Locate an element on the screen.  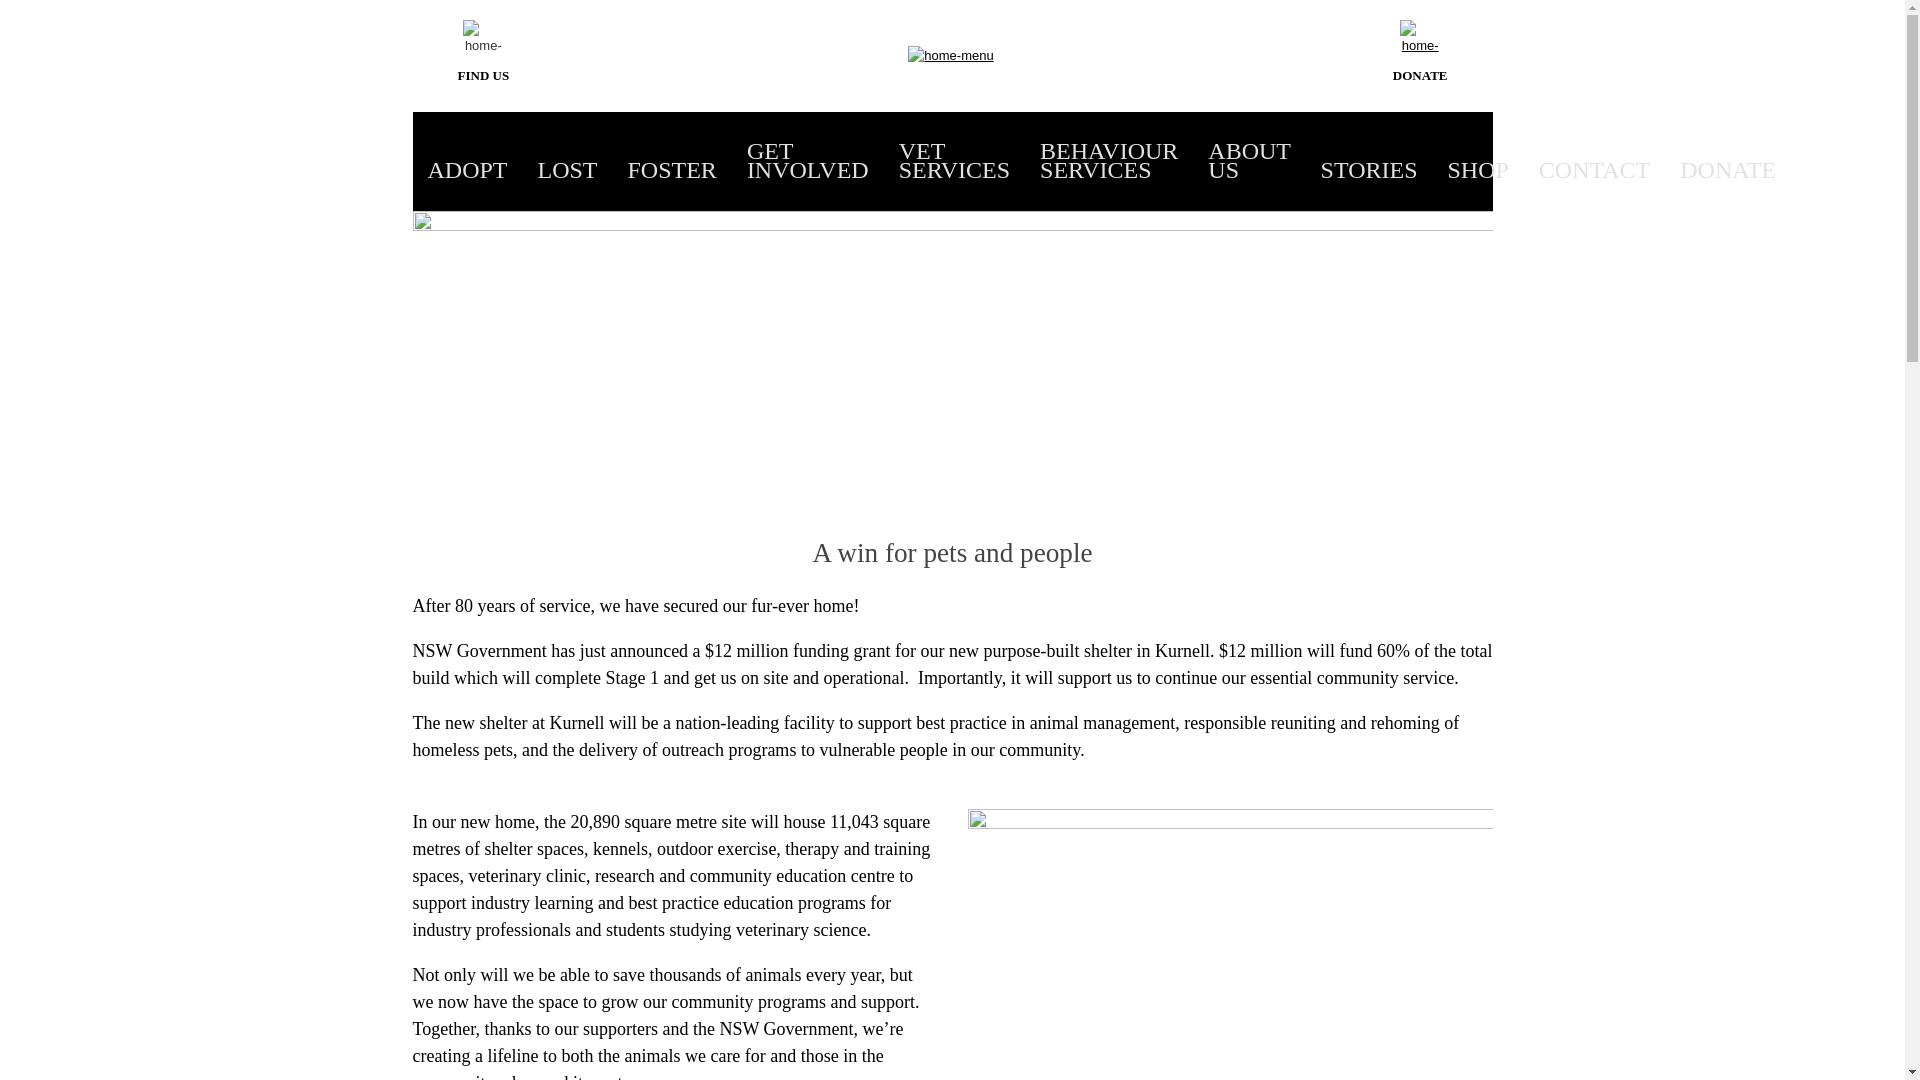
FOSTER is located at coordinates (672, 170).